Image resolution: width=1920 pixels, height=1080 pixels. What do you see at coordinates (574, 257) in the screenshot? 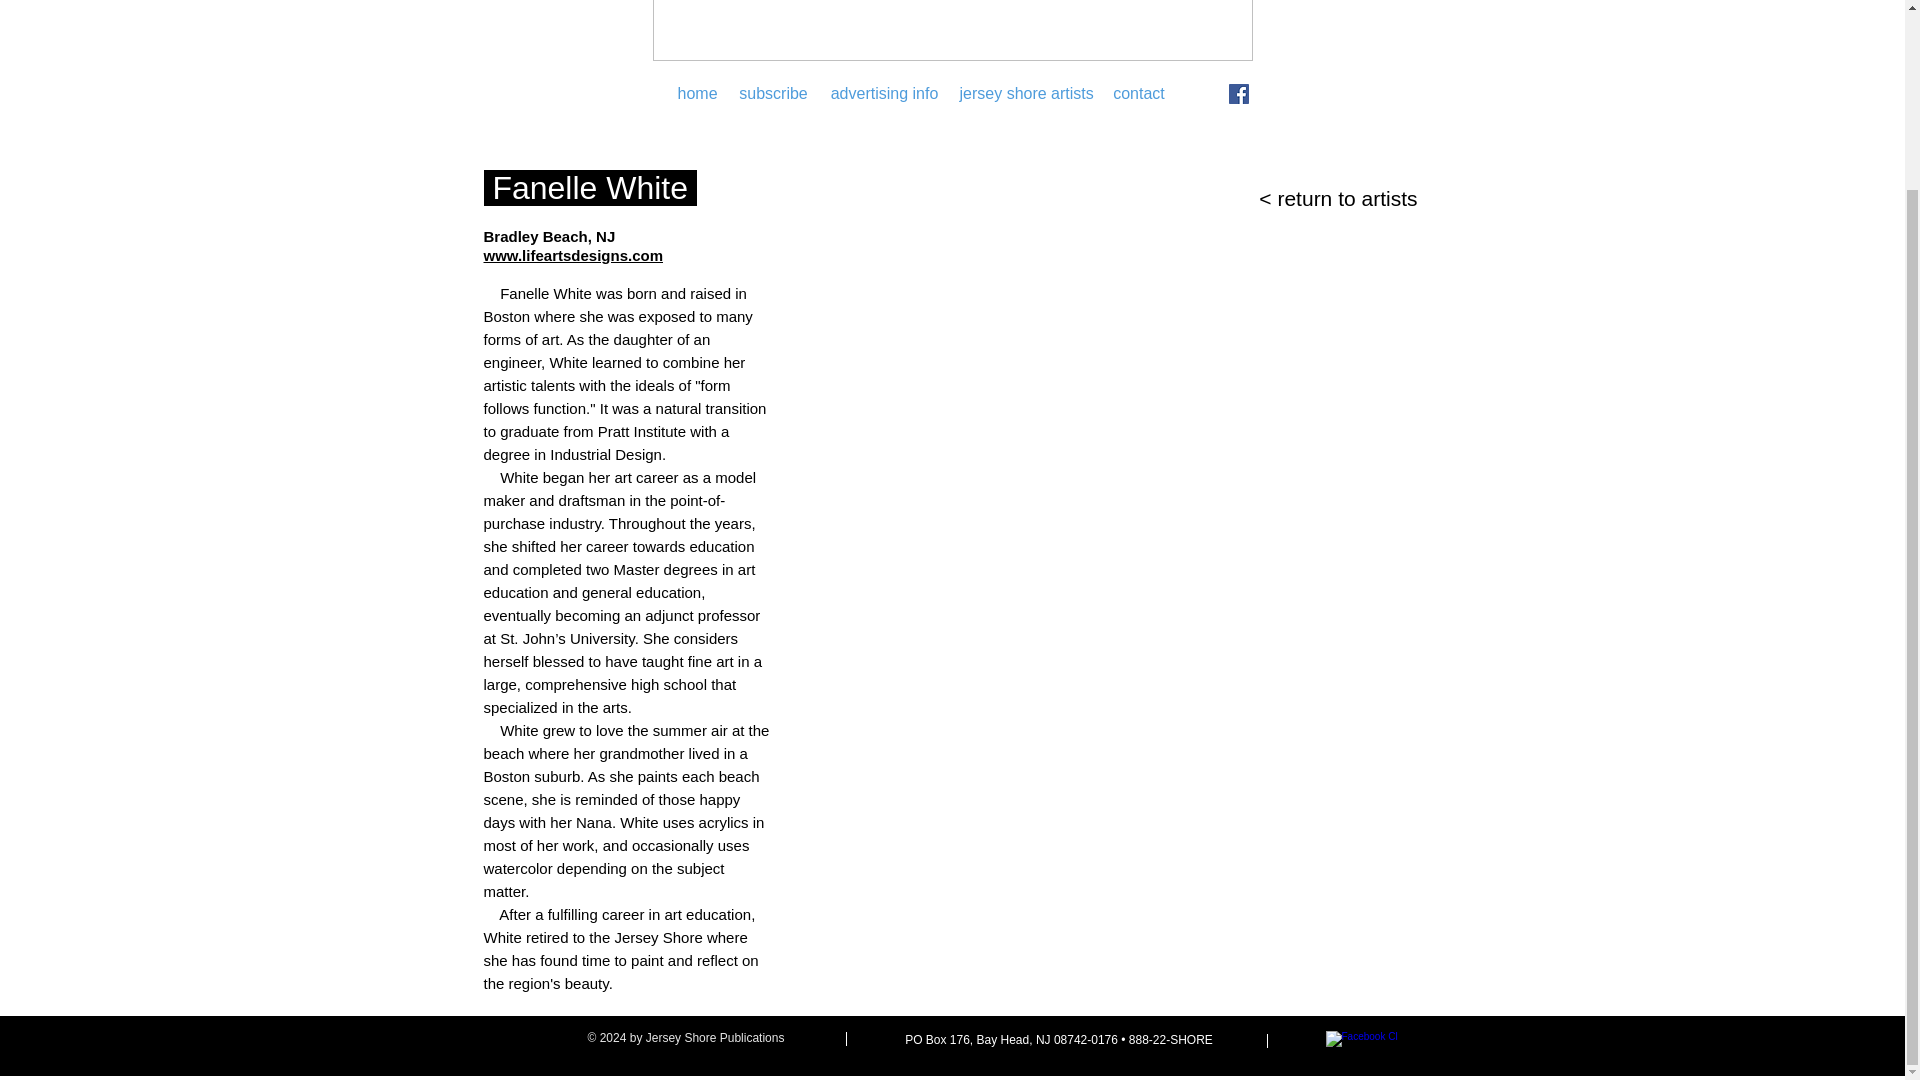
I see `www.lifeartsdesigns.com` at bounding box center [574, 257].